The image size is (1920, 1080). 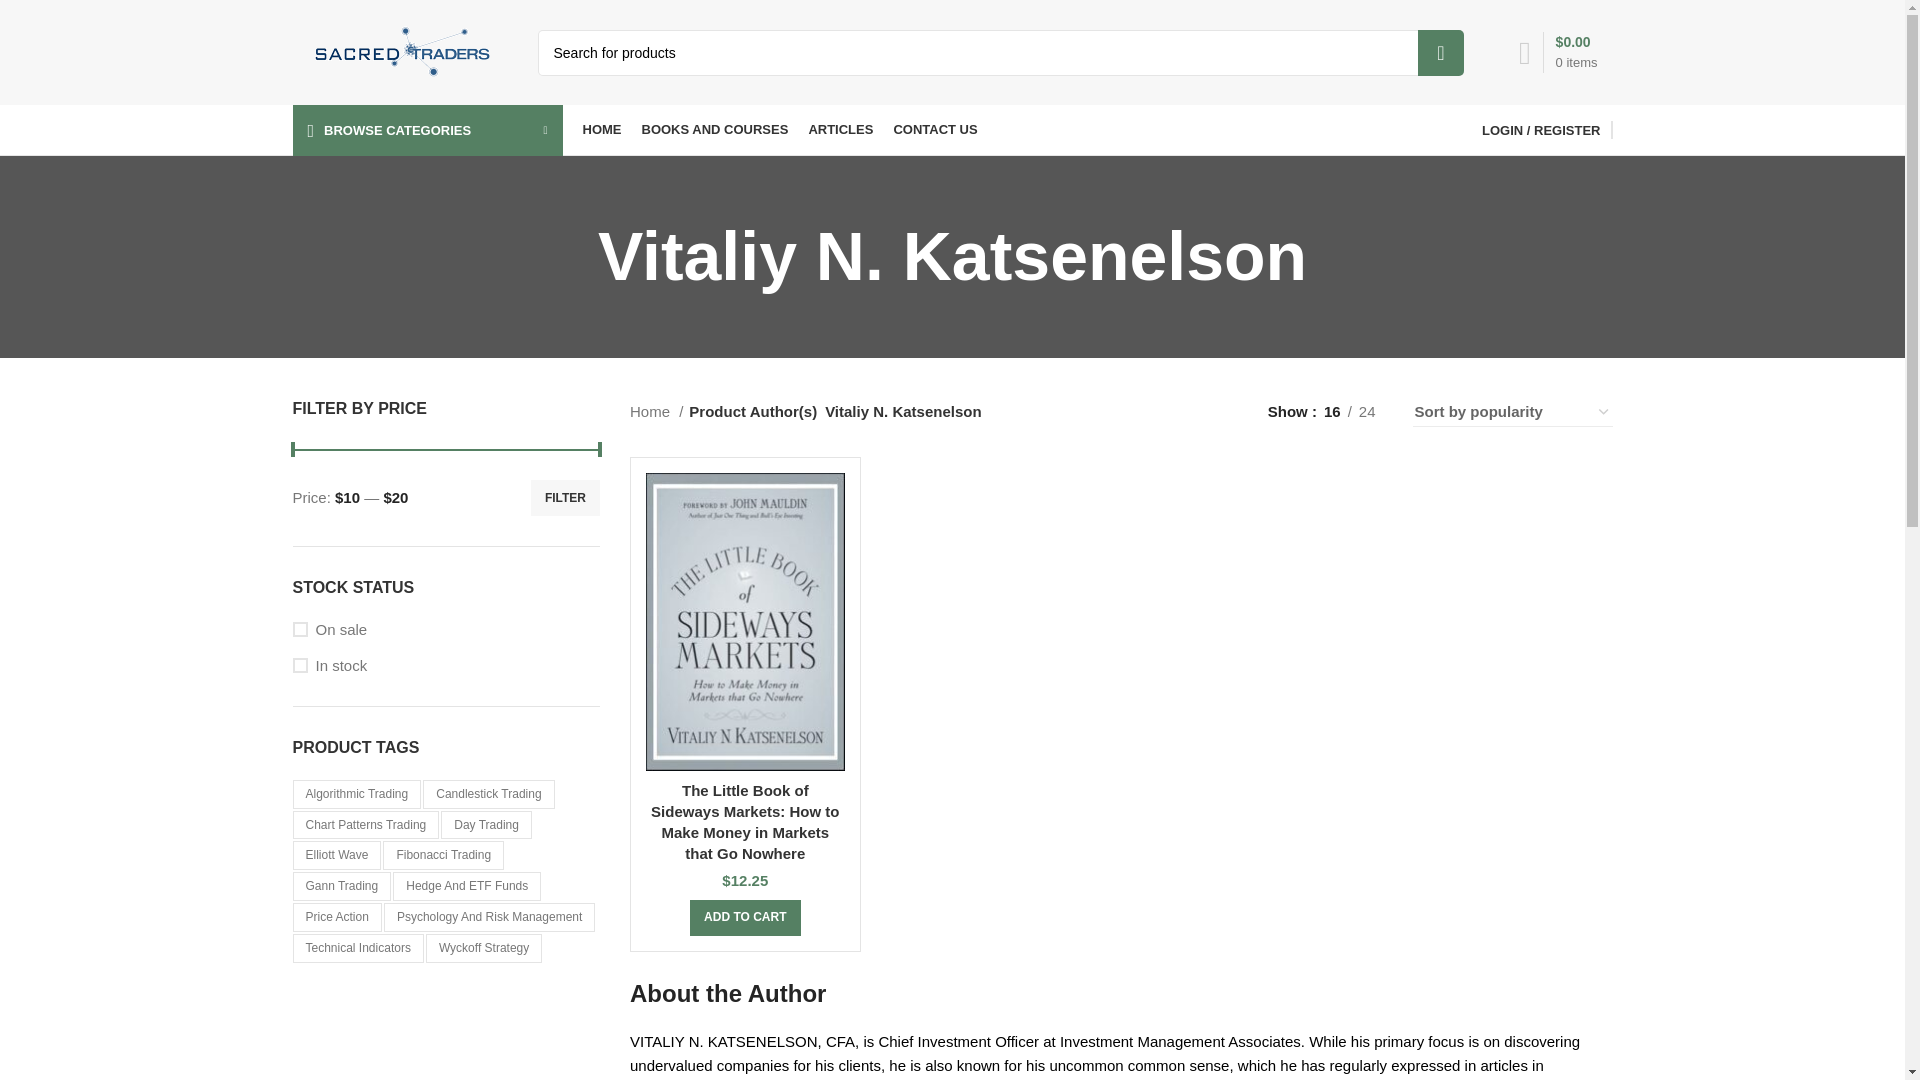 What do you see at coordinates (1000, 52) in the screenshot?
I see `Search for products` at bounding box center [1000, 52].